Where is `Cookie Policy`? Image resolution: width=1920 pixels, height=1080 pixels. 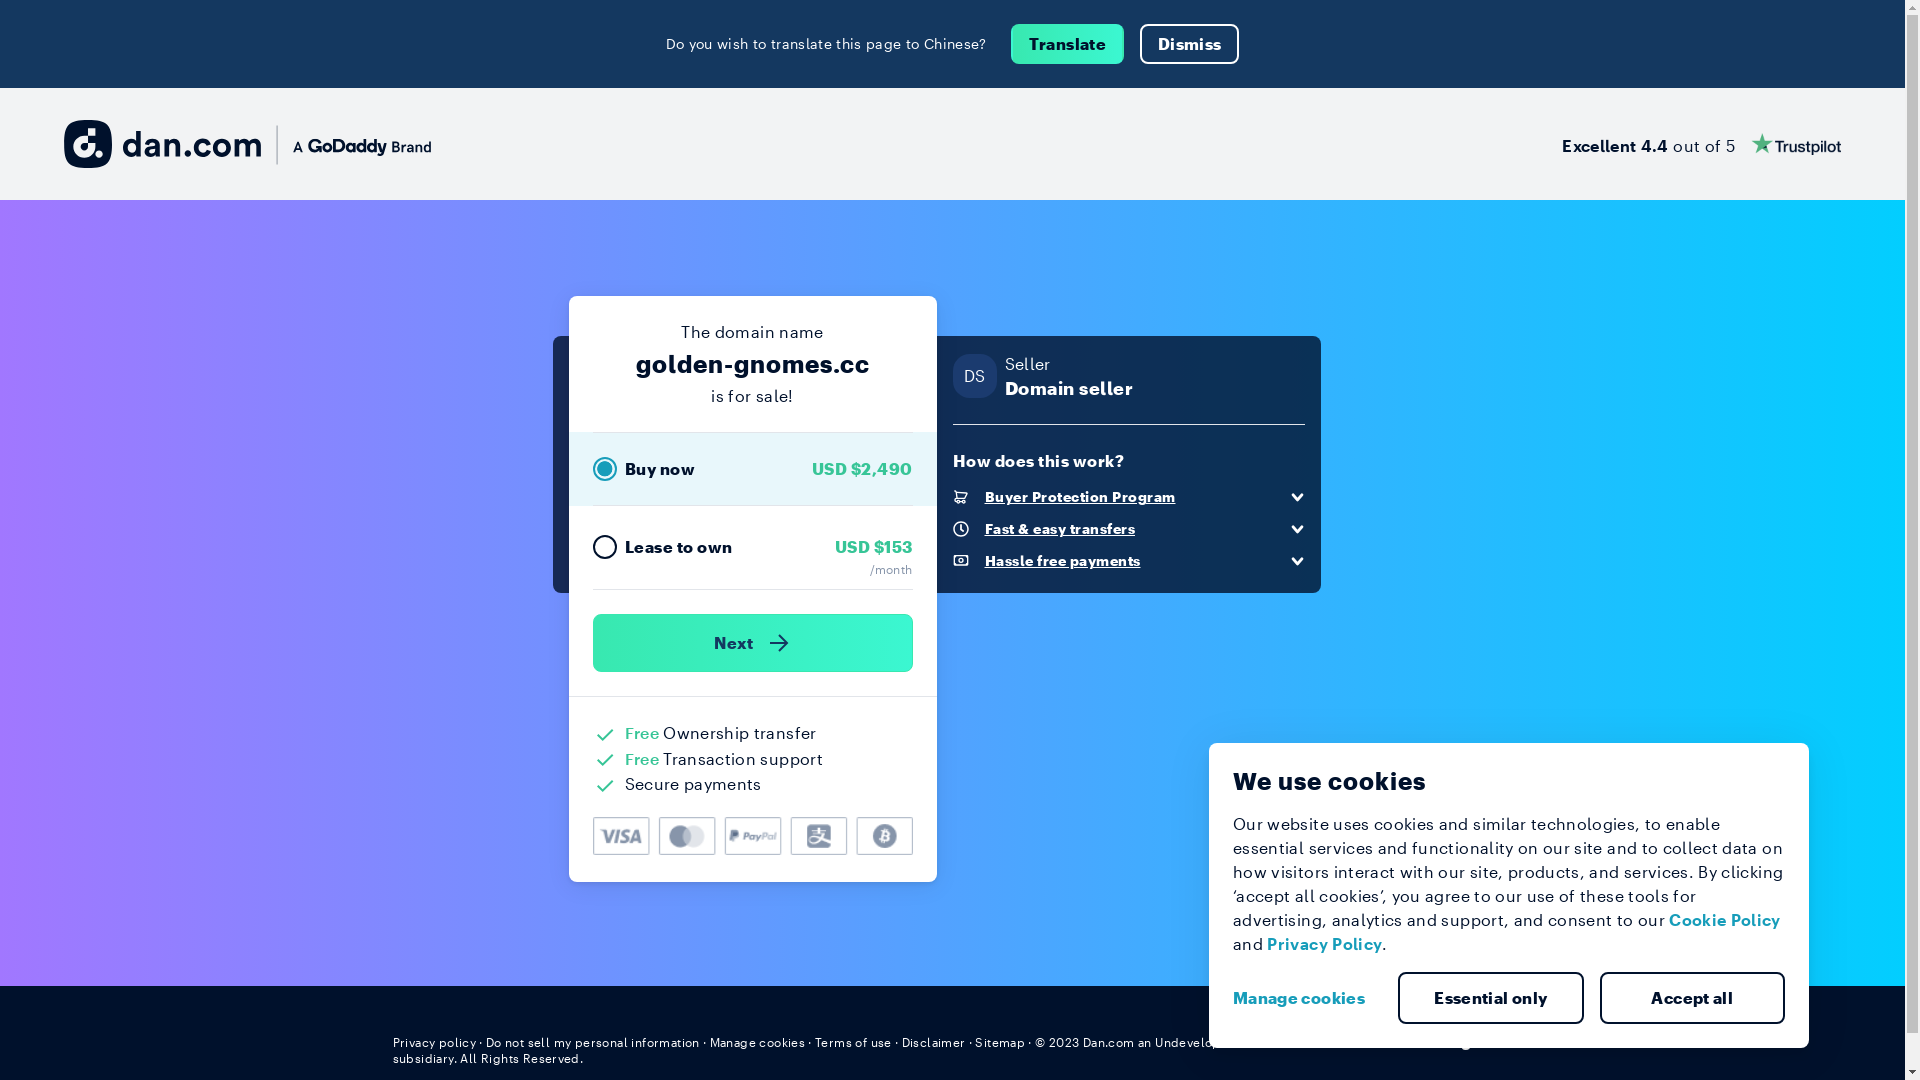
Cookie Policy is located at coordinates (1725, 920).